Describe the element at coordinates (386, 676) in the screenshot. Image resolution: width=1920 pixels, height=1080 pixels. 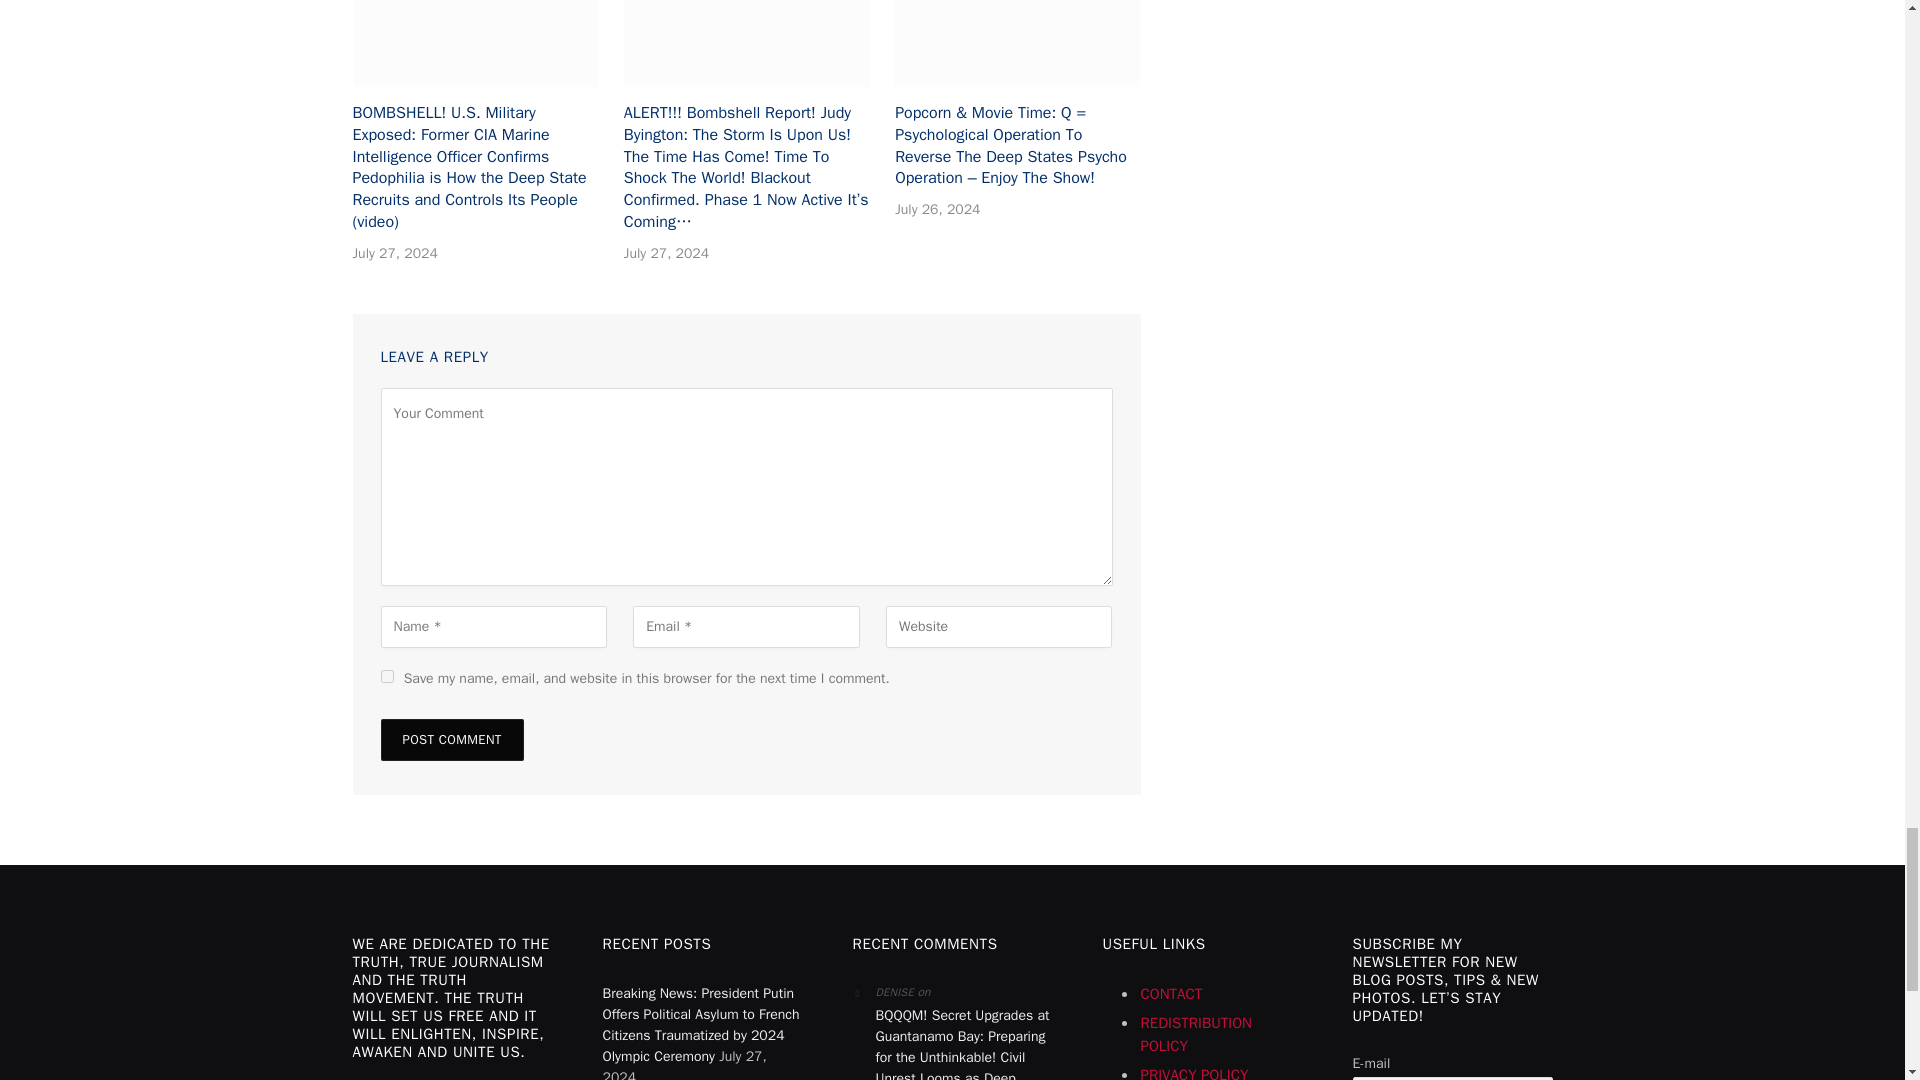
I see `yes` at that location.